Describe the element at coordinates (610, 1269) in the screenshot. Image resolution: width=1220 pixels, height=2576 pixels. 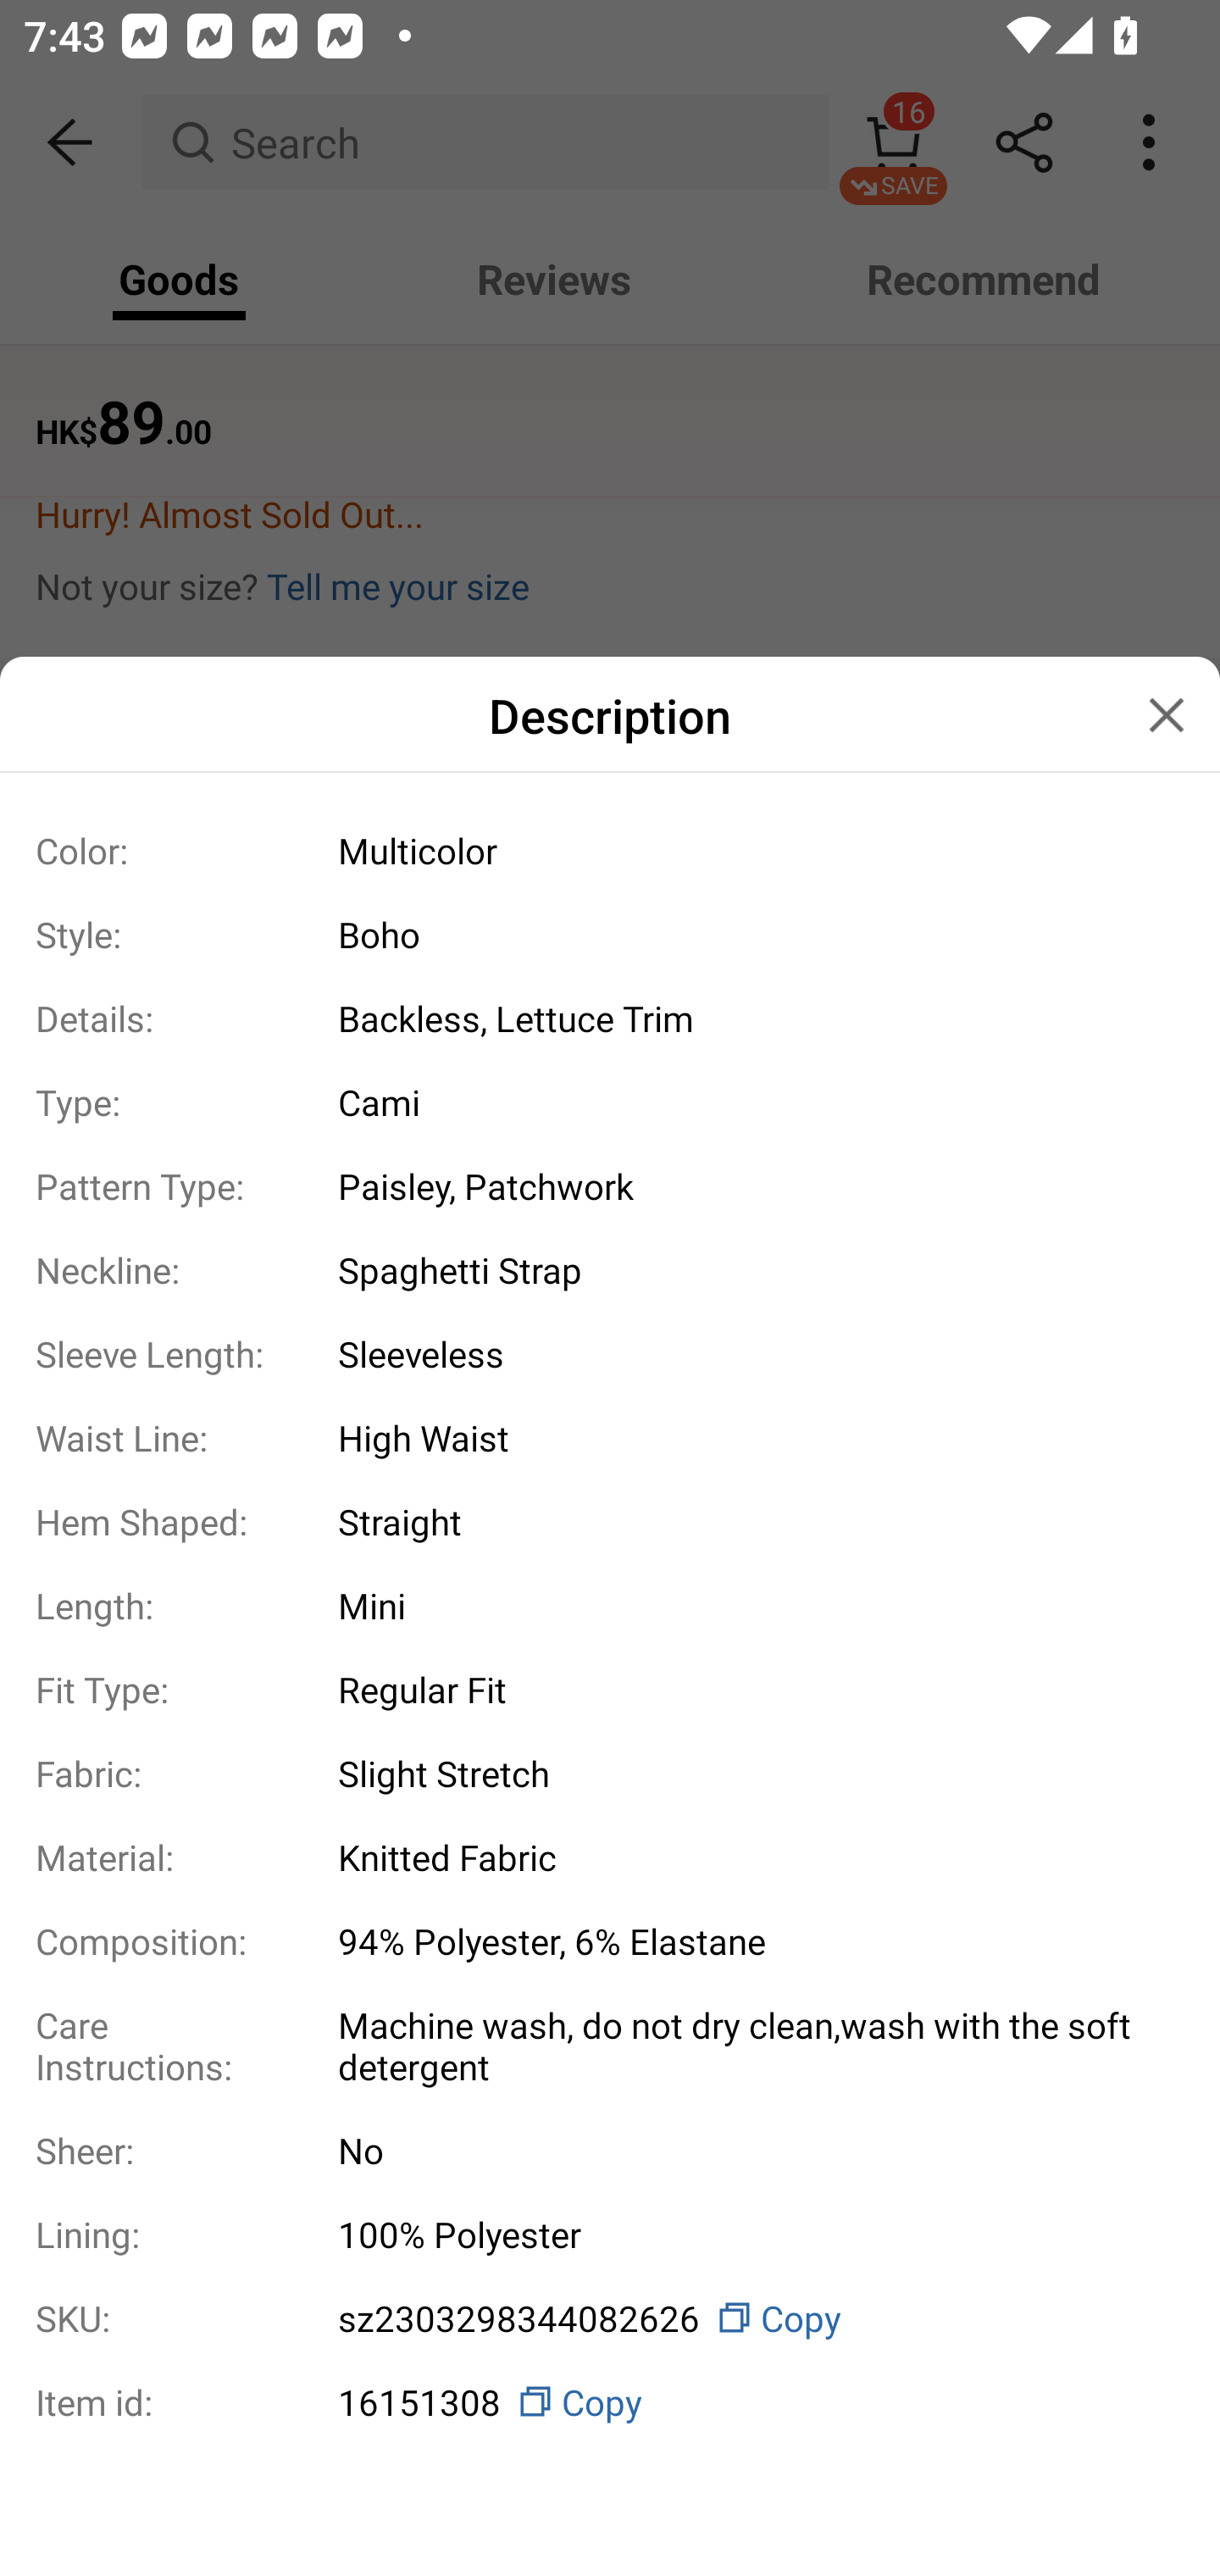
I see `Neckline: Spaghetti Strap` at that location.